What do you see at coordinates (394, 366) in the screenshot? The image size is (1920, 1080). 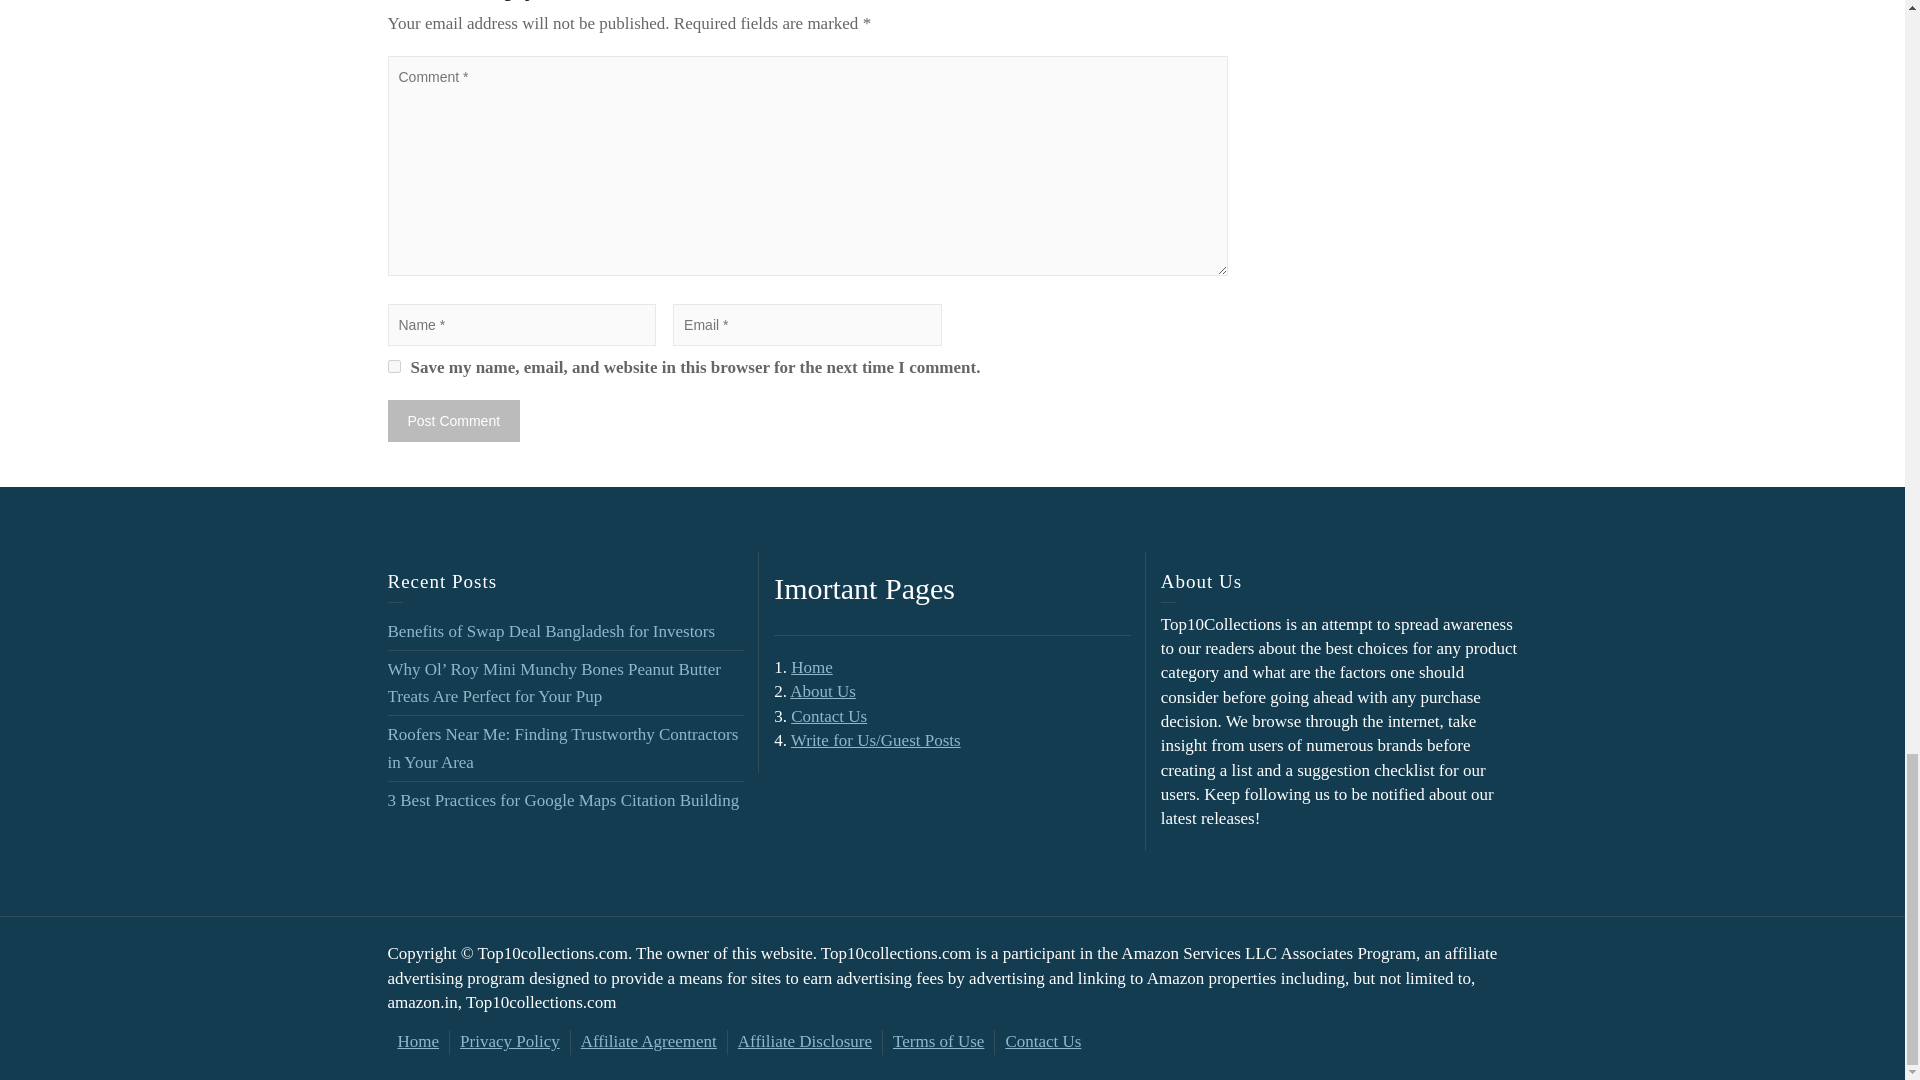 I see `yes` at bounding box center [394, 366].